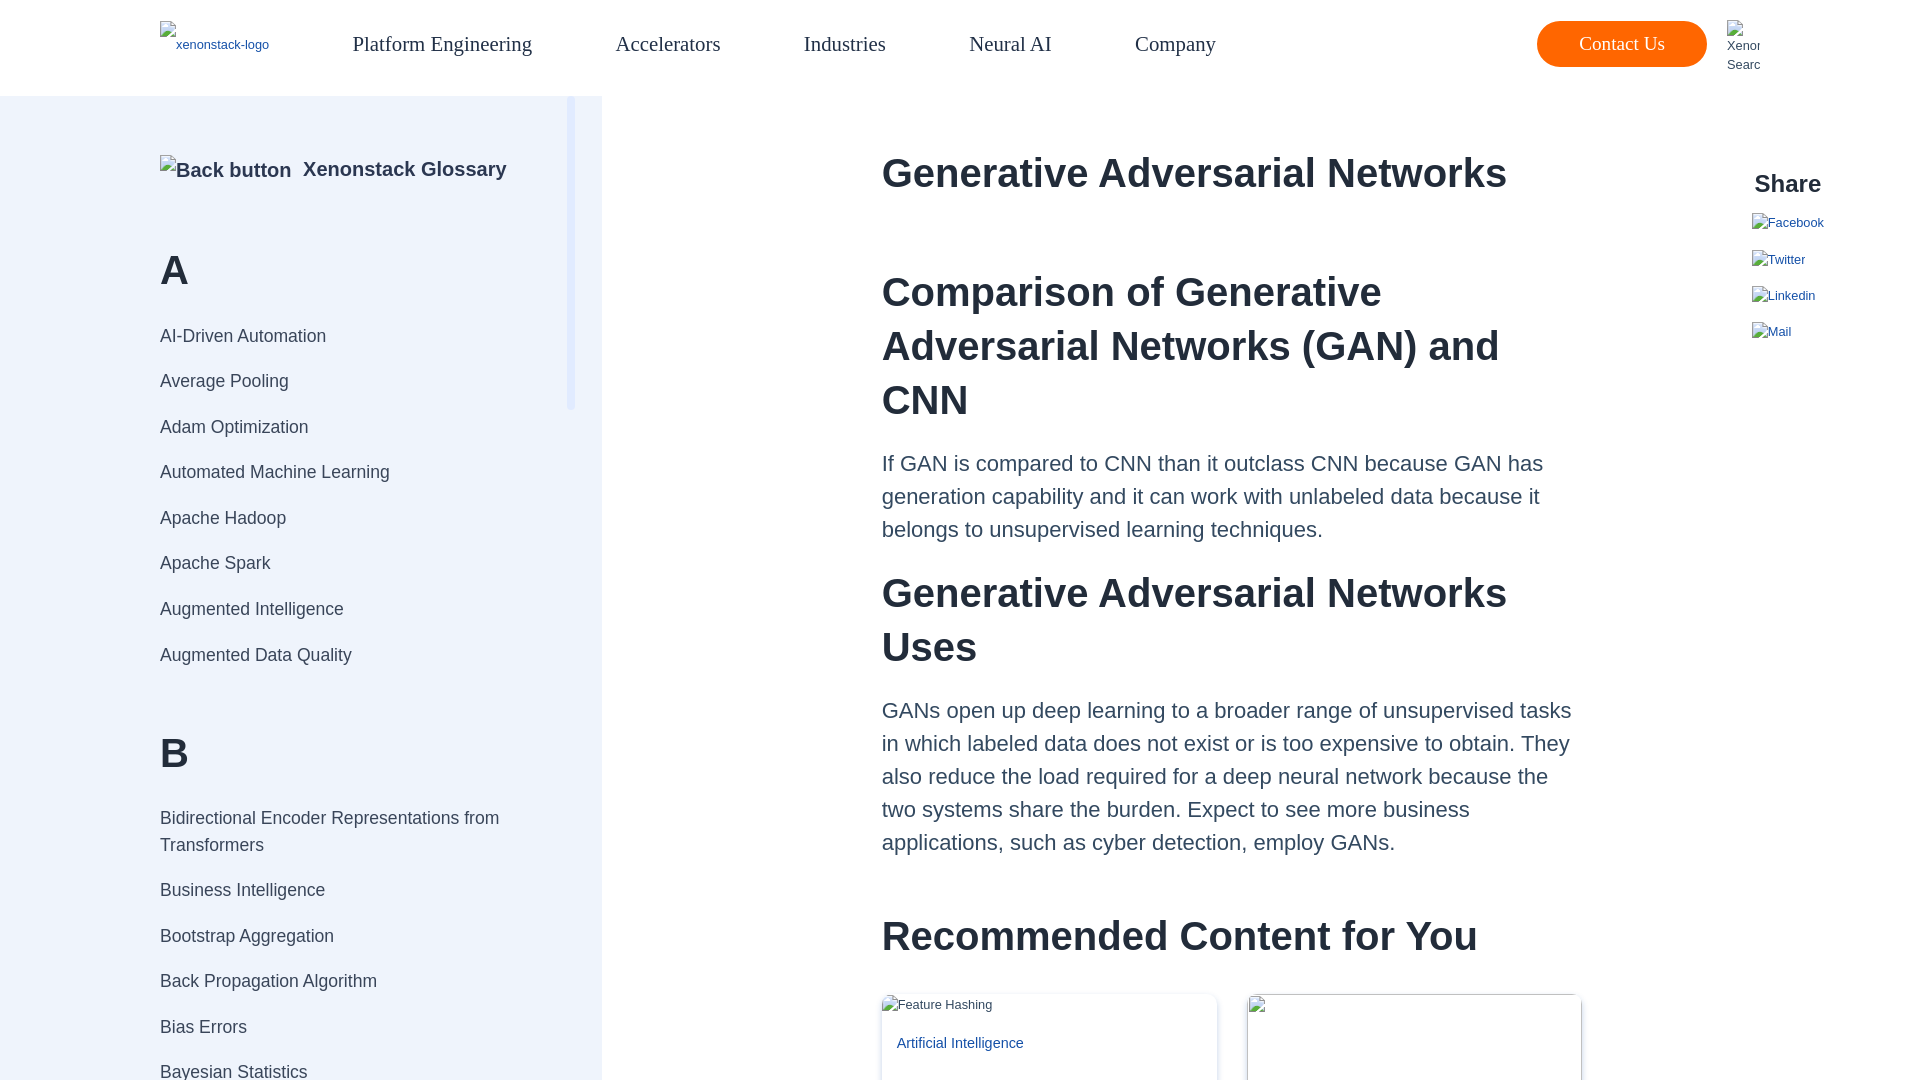 The height and width of the screenshot is (1080, 1920). I want to click on Augmented Data Quality, so click(346, 654).